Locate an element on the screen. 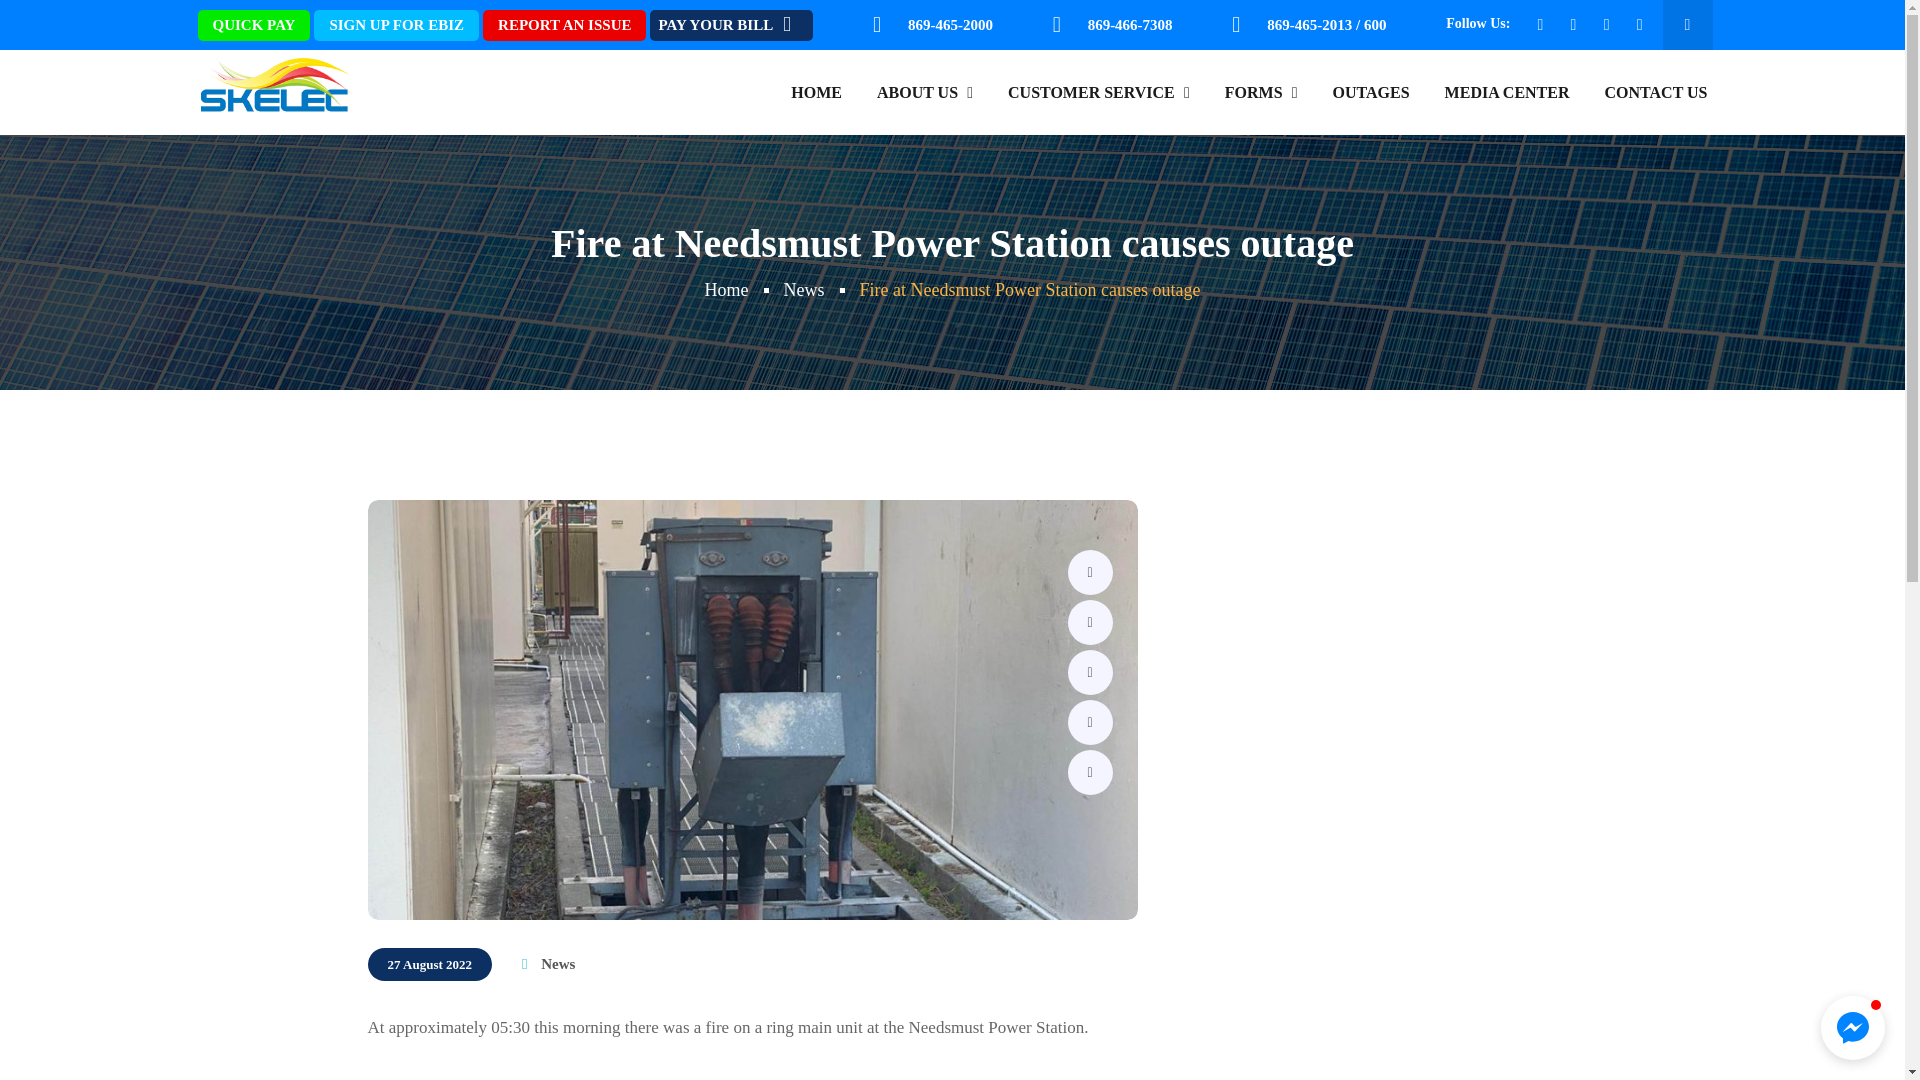 Image resolution: width=1920 pixels, height=1080 pixels. Facebook is located at coordinates (1090, 572).